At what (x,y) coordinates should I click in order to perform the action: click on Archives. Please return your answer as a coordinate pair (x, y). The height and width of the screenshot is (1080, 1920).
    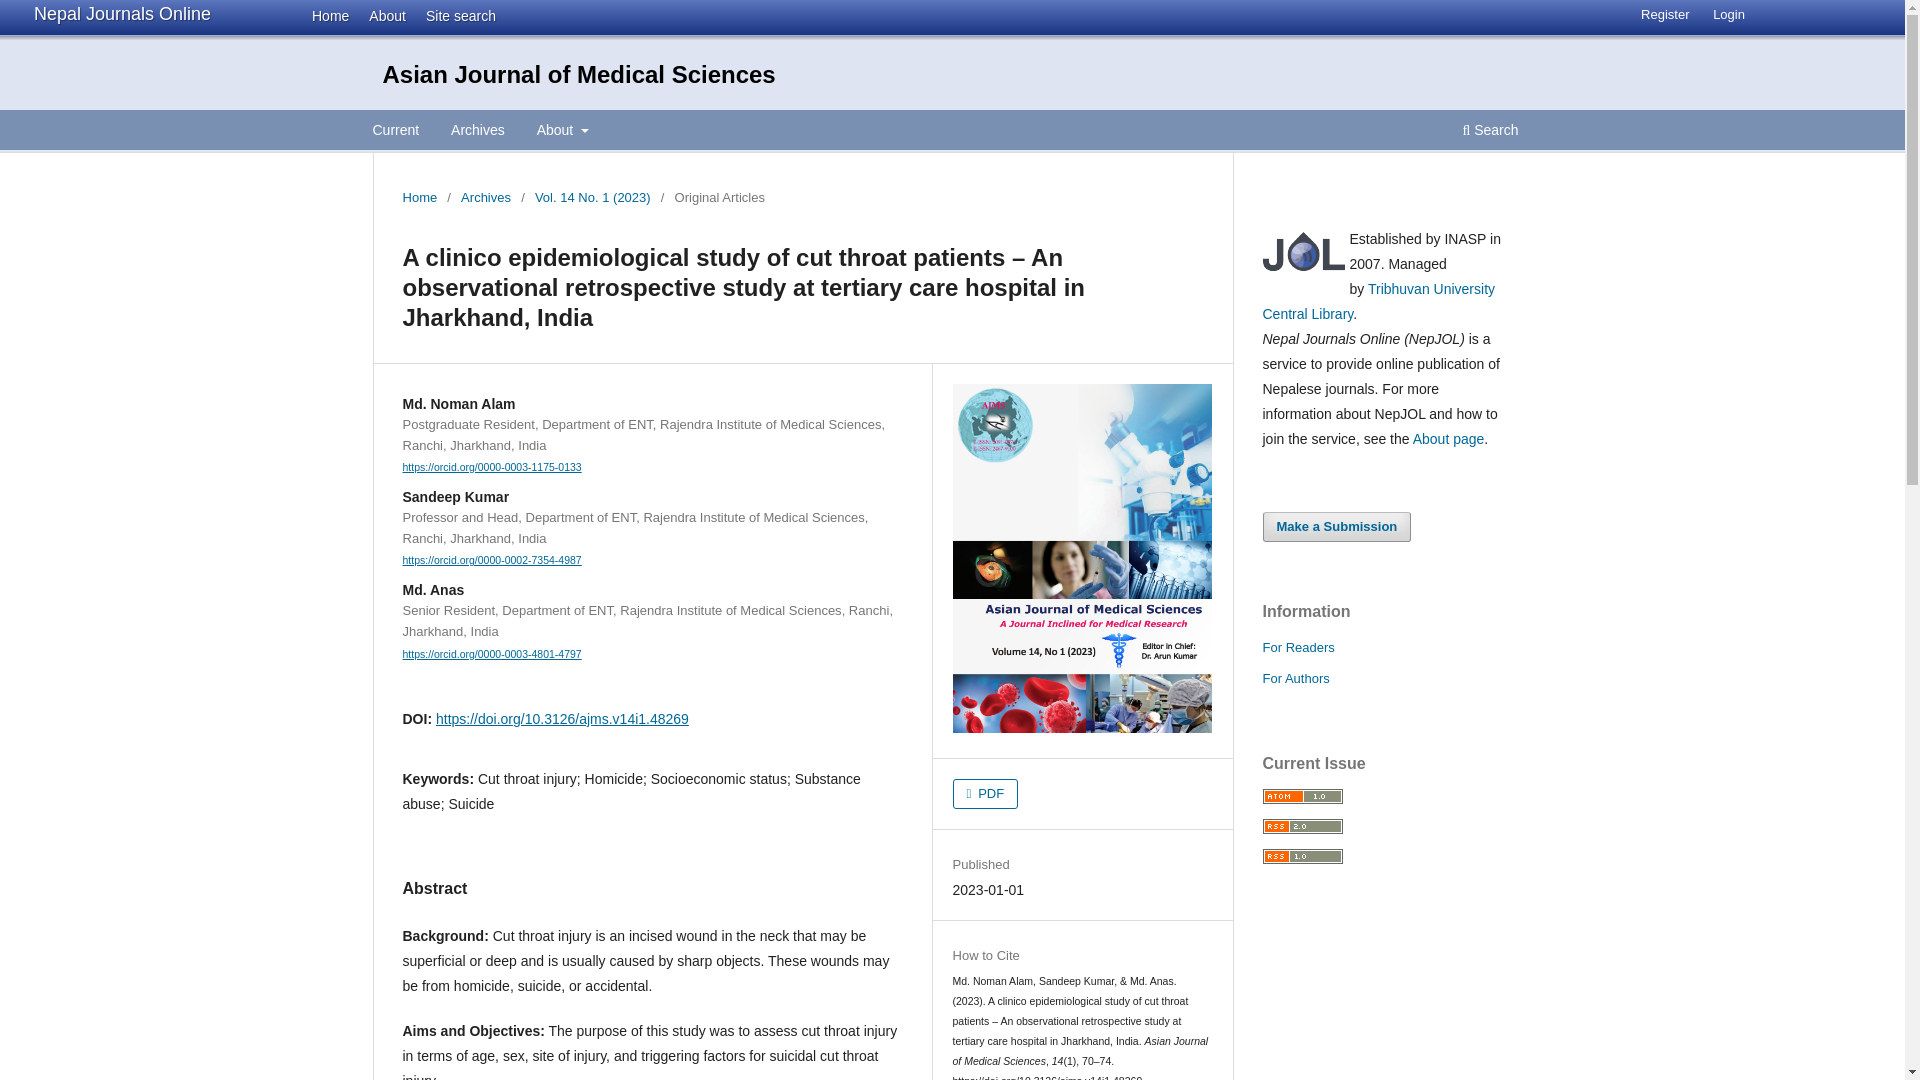
    Looking at the image, I should click on (478, 132).